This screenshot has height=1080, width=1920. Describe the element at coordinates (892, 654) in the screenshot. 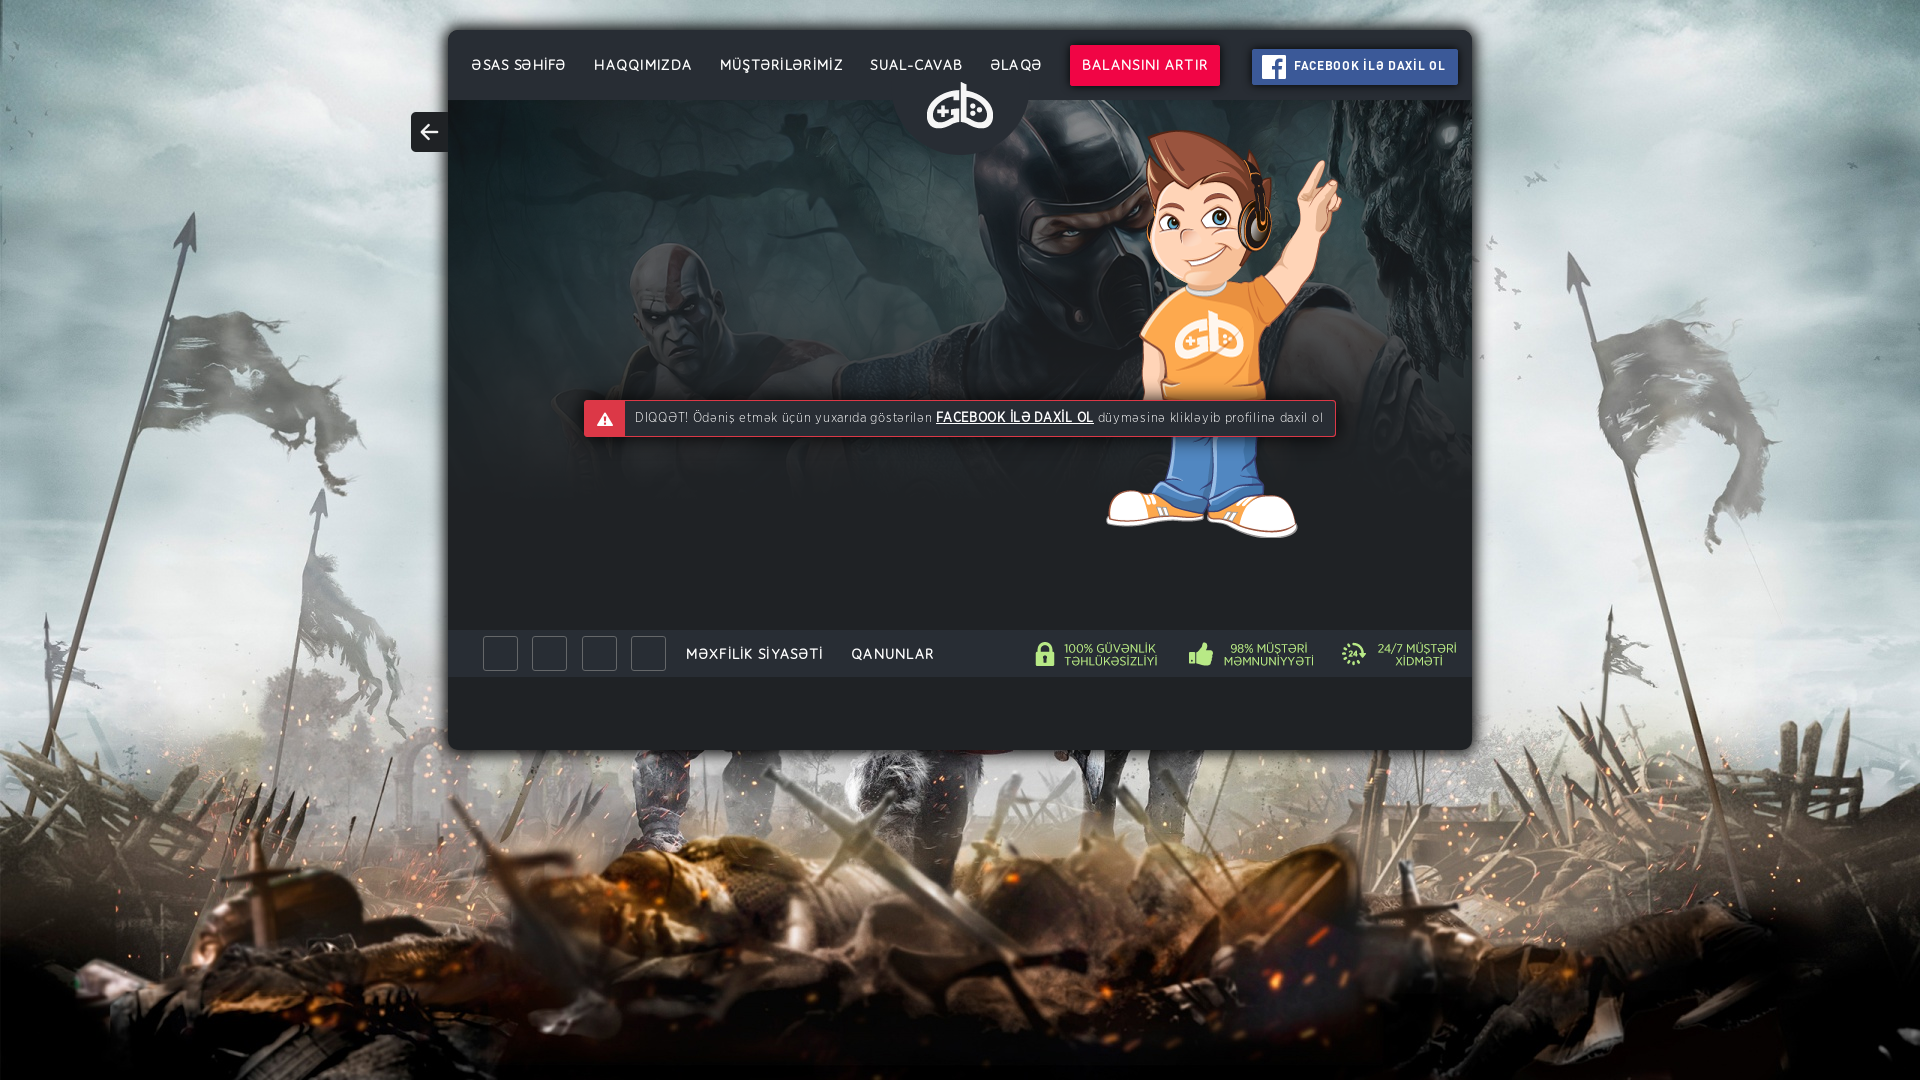

I see `QANUNLAR` at that location.